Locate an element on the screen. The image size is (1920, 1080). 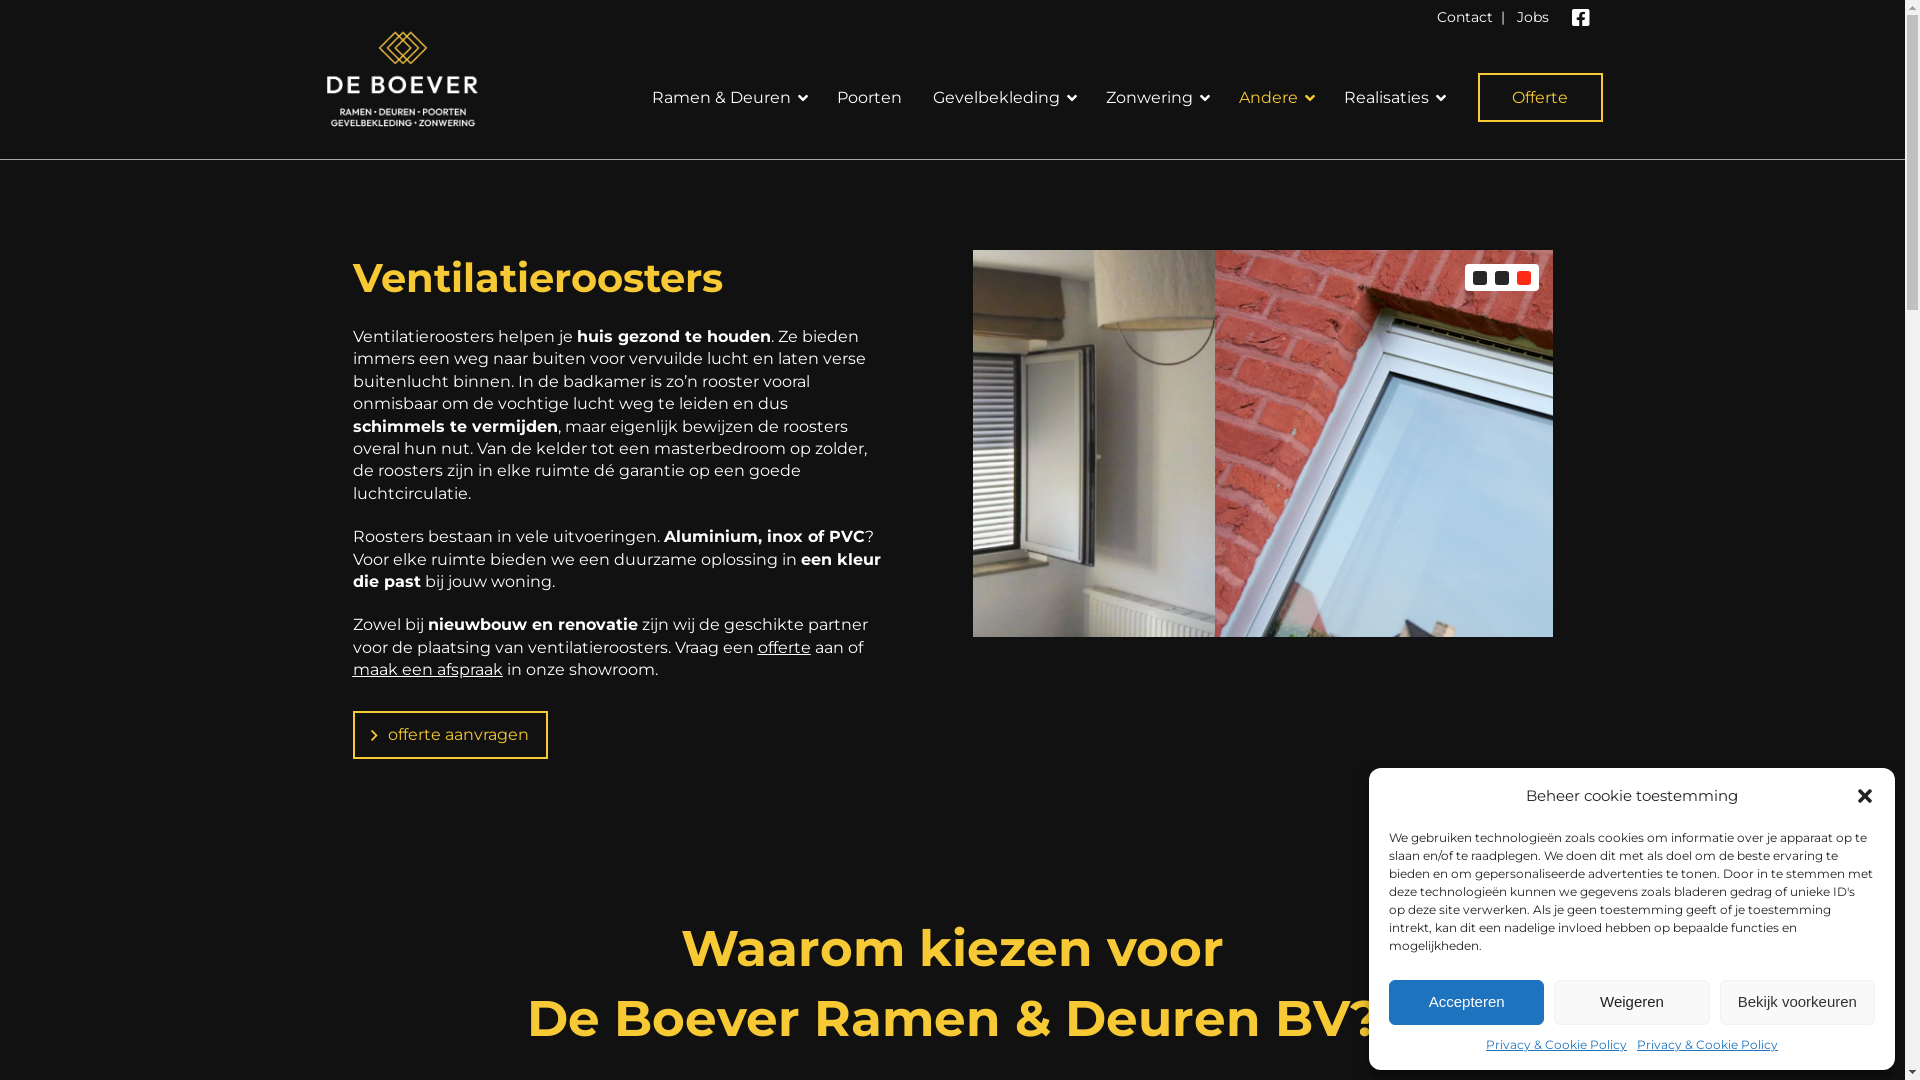
Andere is located at coordinates (1274, 97).